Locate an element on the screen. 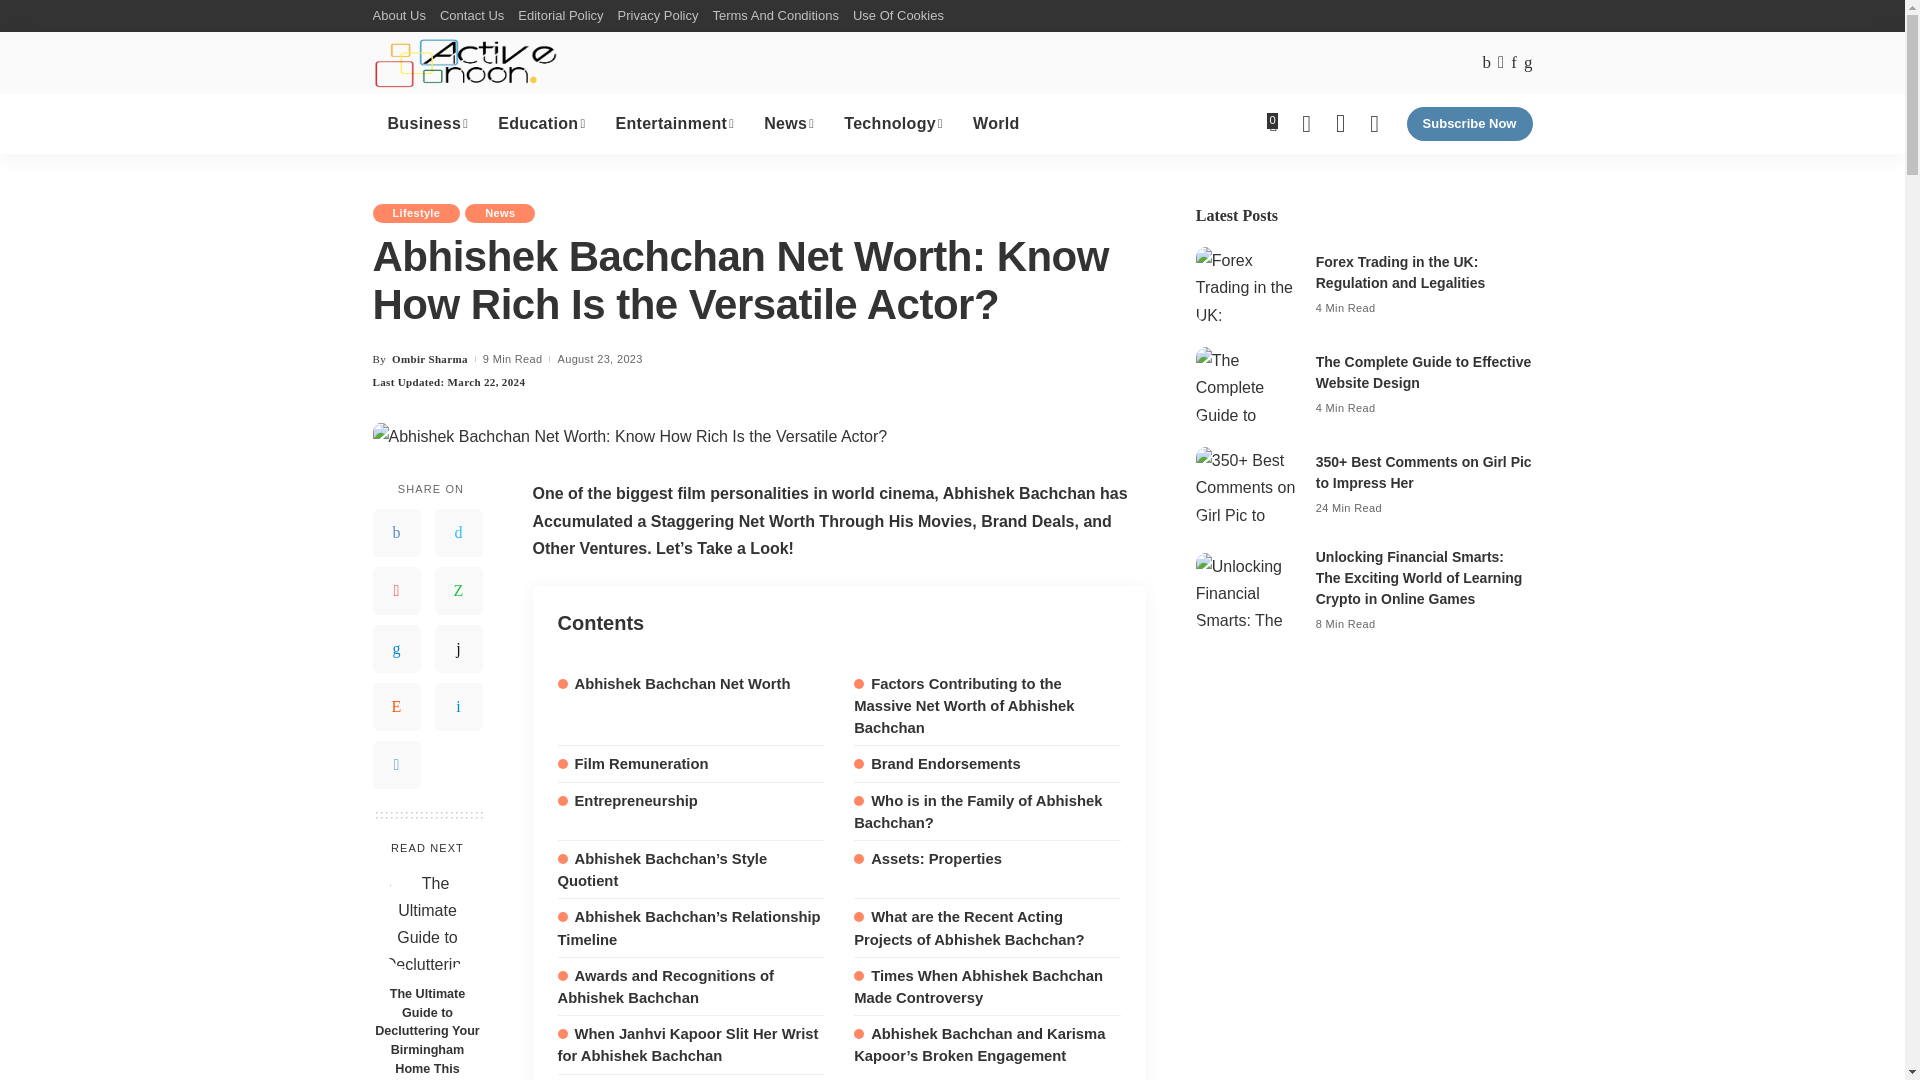  About Us is located at coordinates (402, 16).